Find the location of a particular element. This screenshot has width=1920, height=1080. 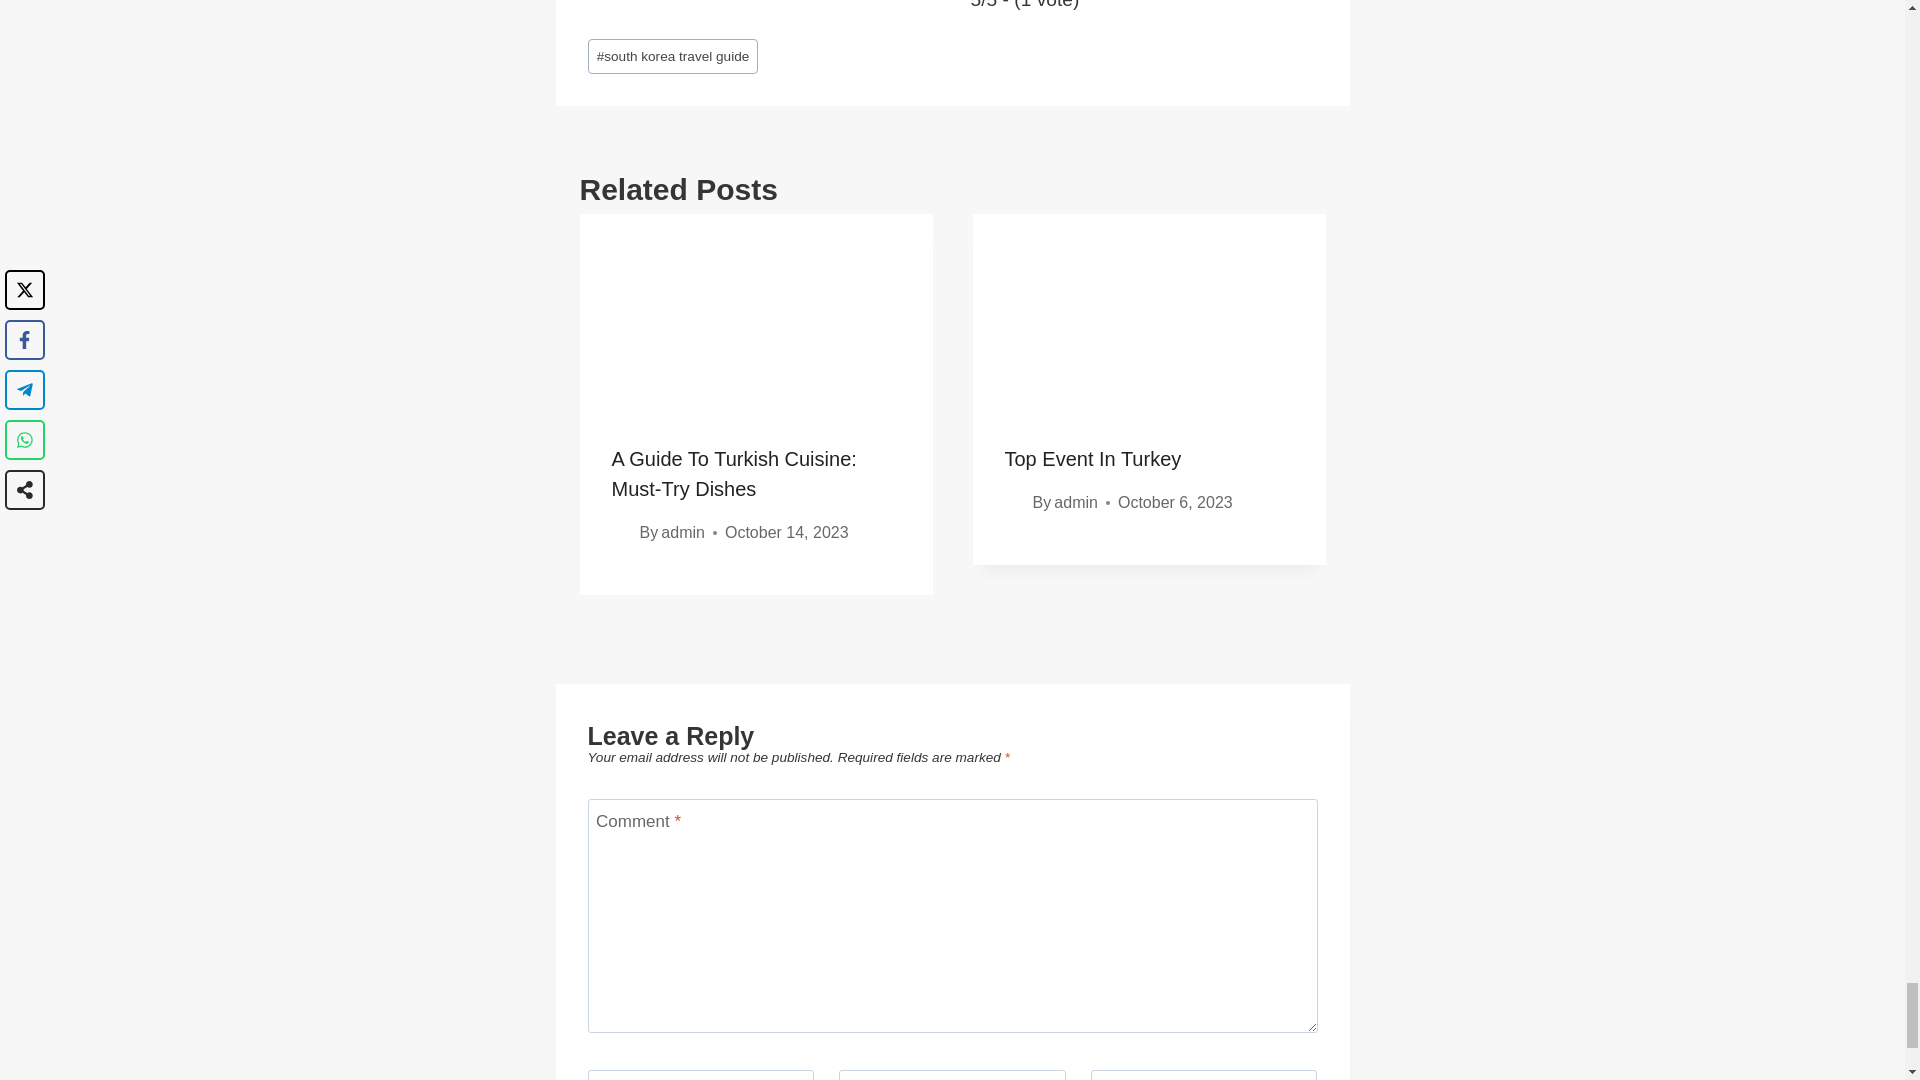

south korea travel guide is located at coordinates (672, 56).